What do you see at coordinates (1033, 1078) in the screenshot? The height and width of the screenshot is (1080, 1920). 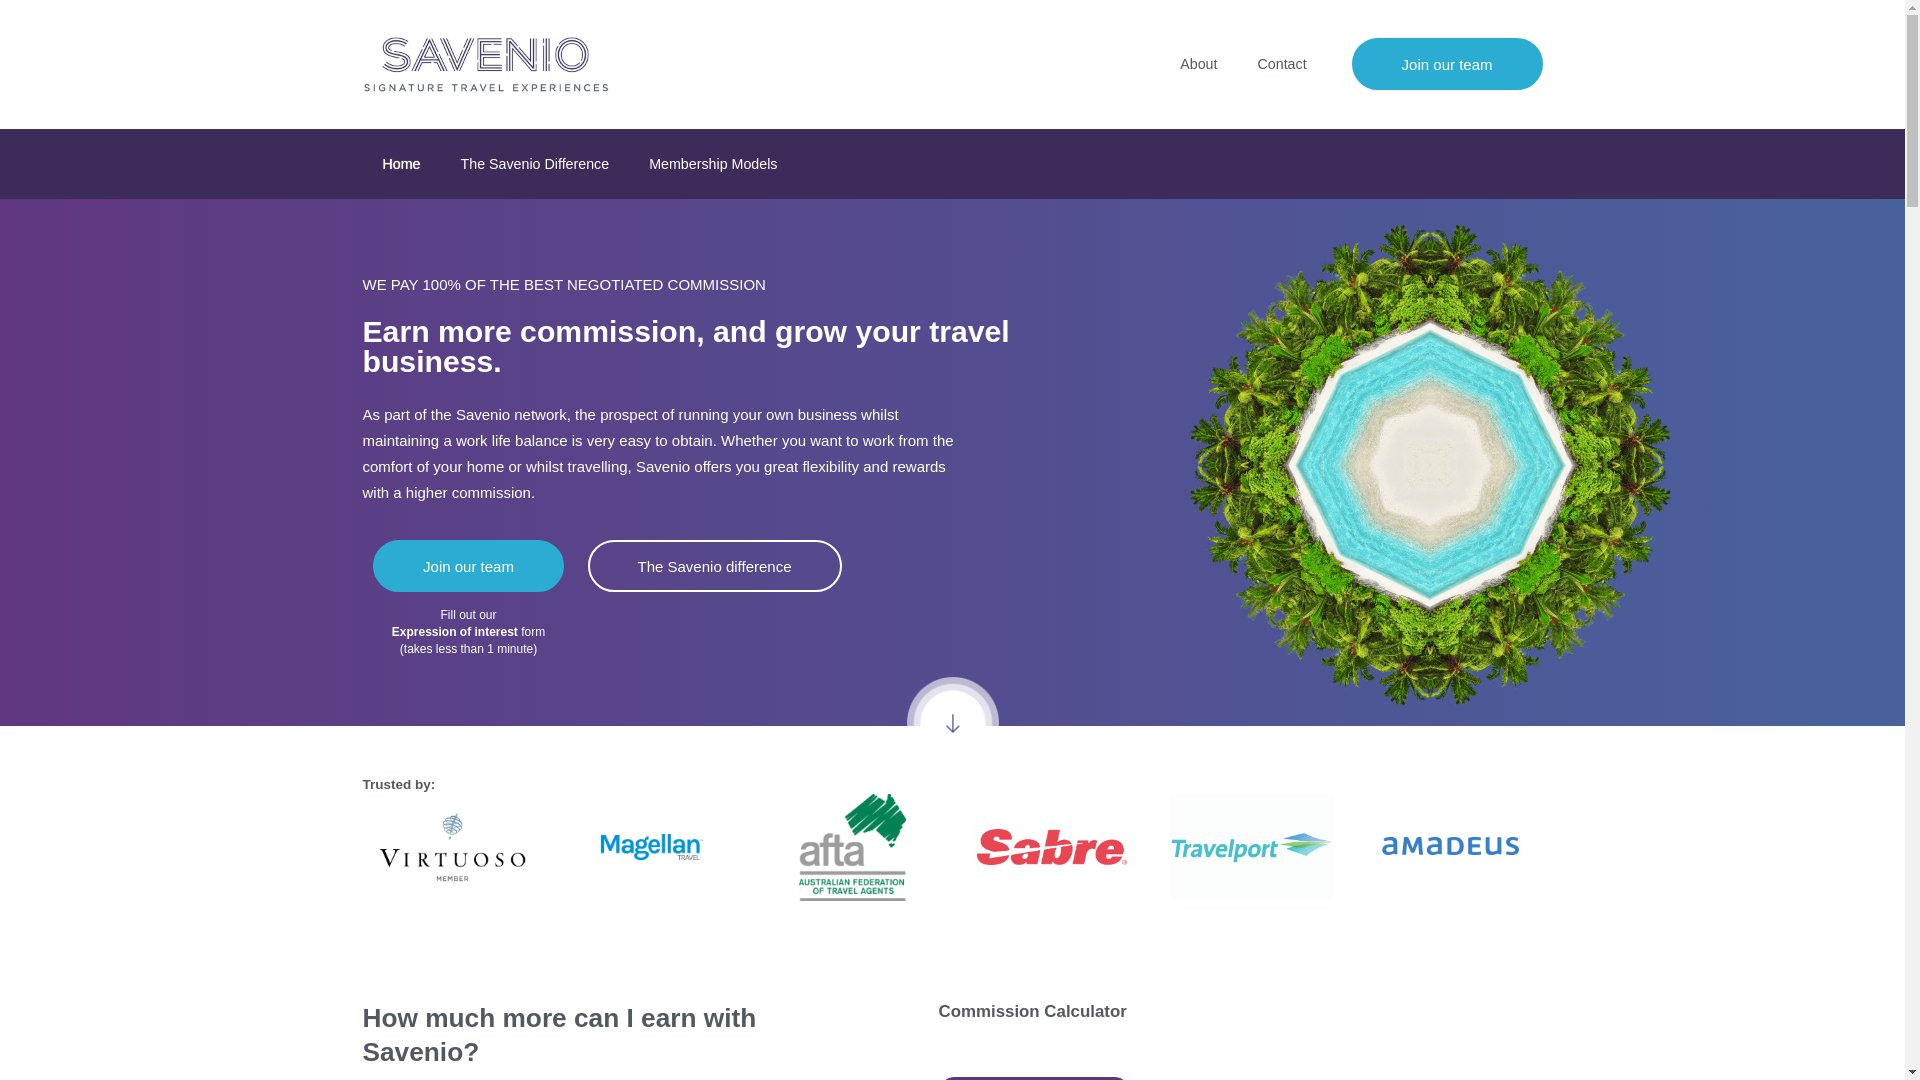 I see `Elite 100 Model` at bounding box center [1033, 1078].